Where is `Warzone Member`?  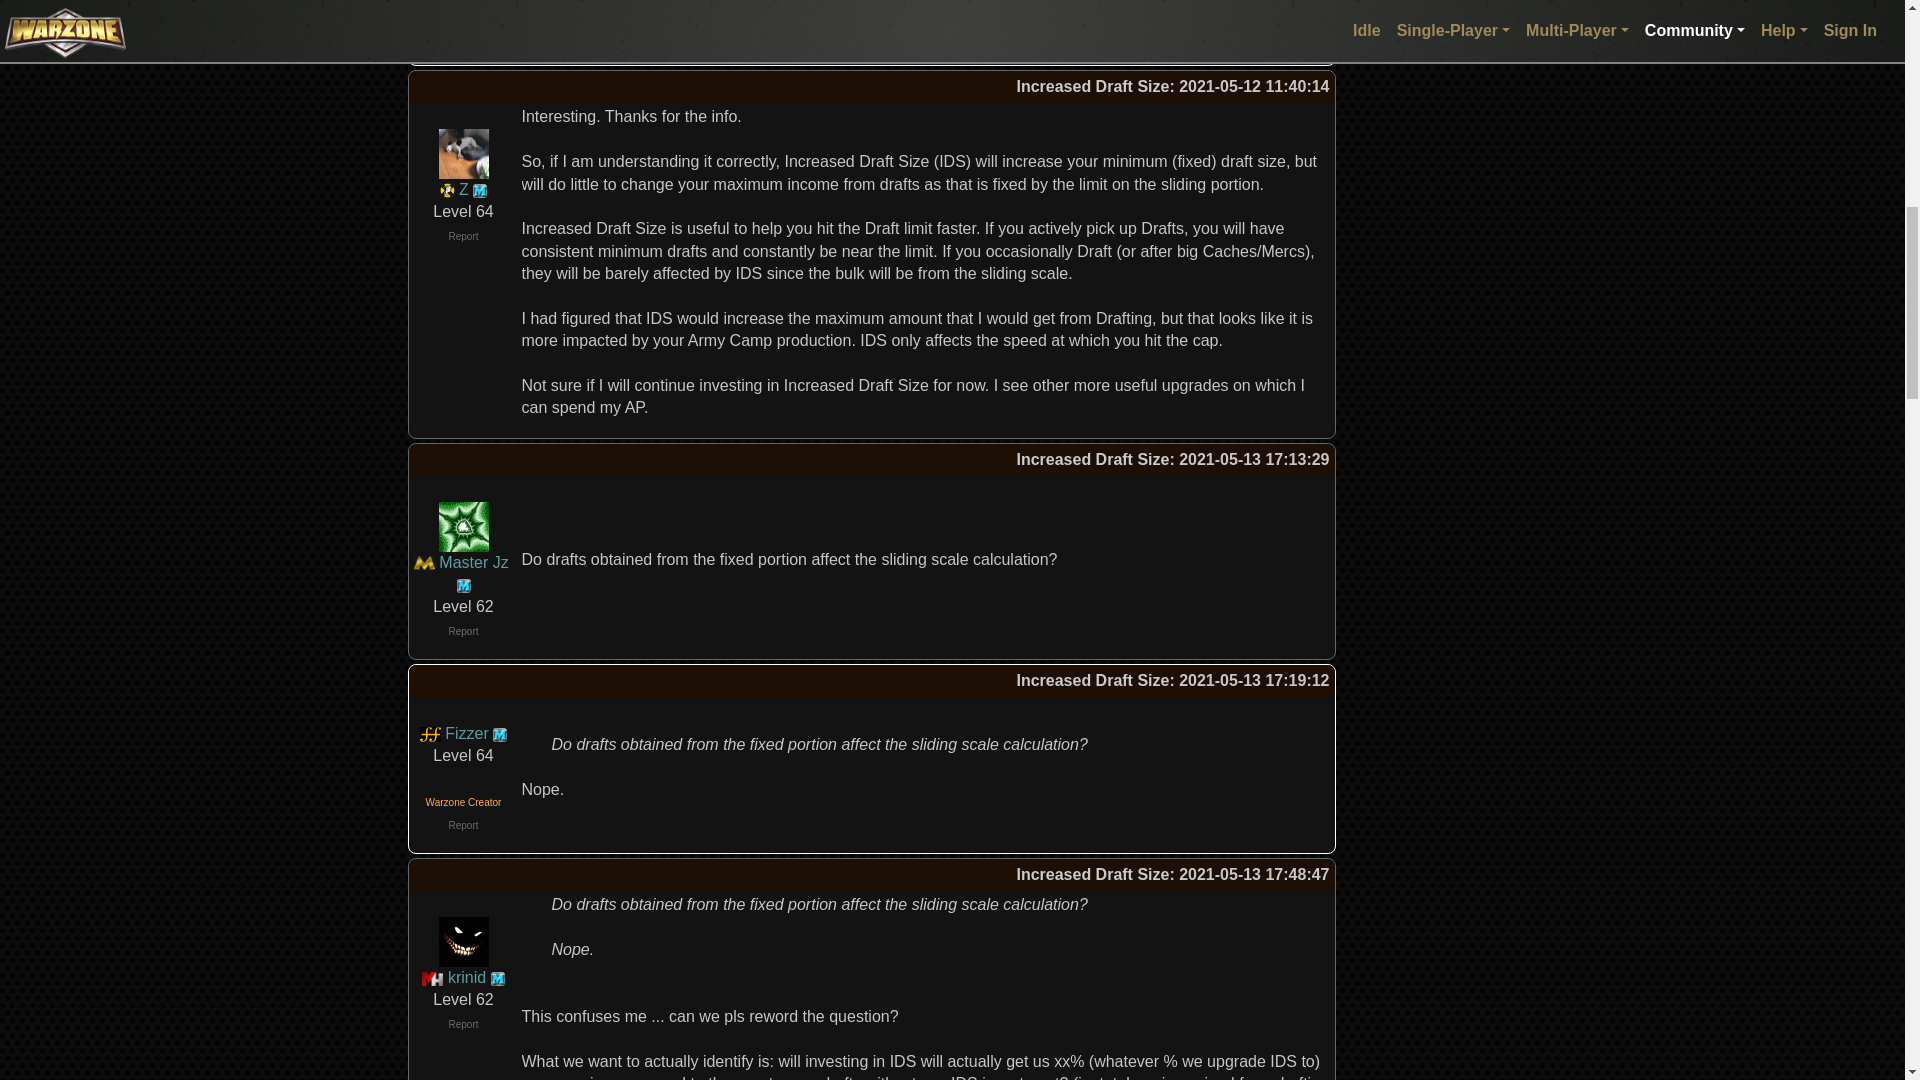
Warzone Member is located at coordinates (463, 585).